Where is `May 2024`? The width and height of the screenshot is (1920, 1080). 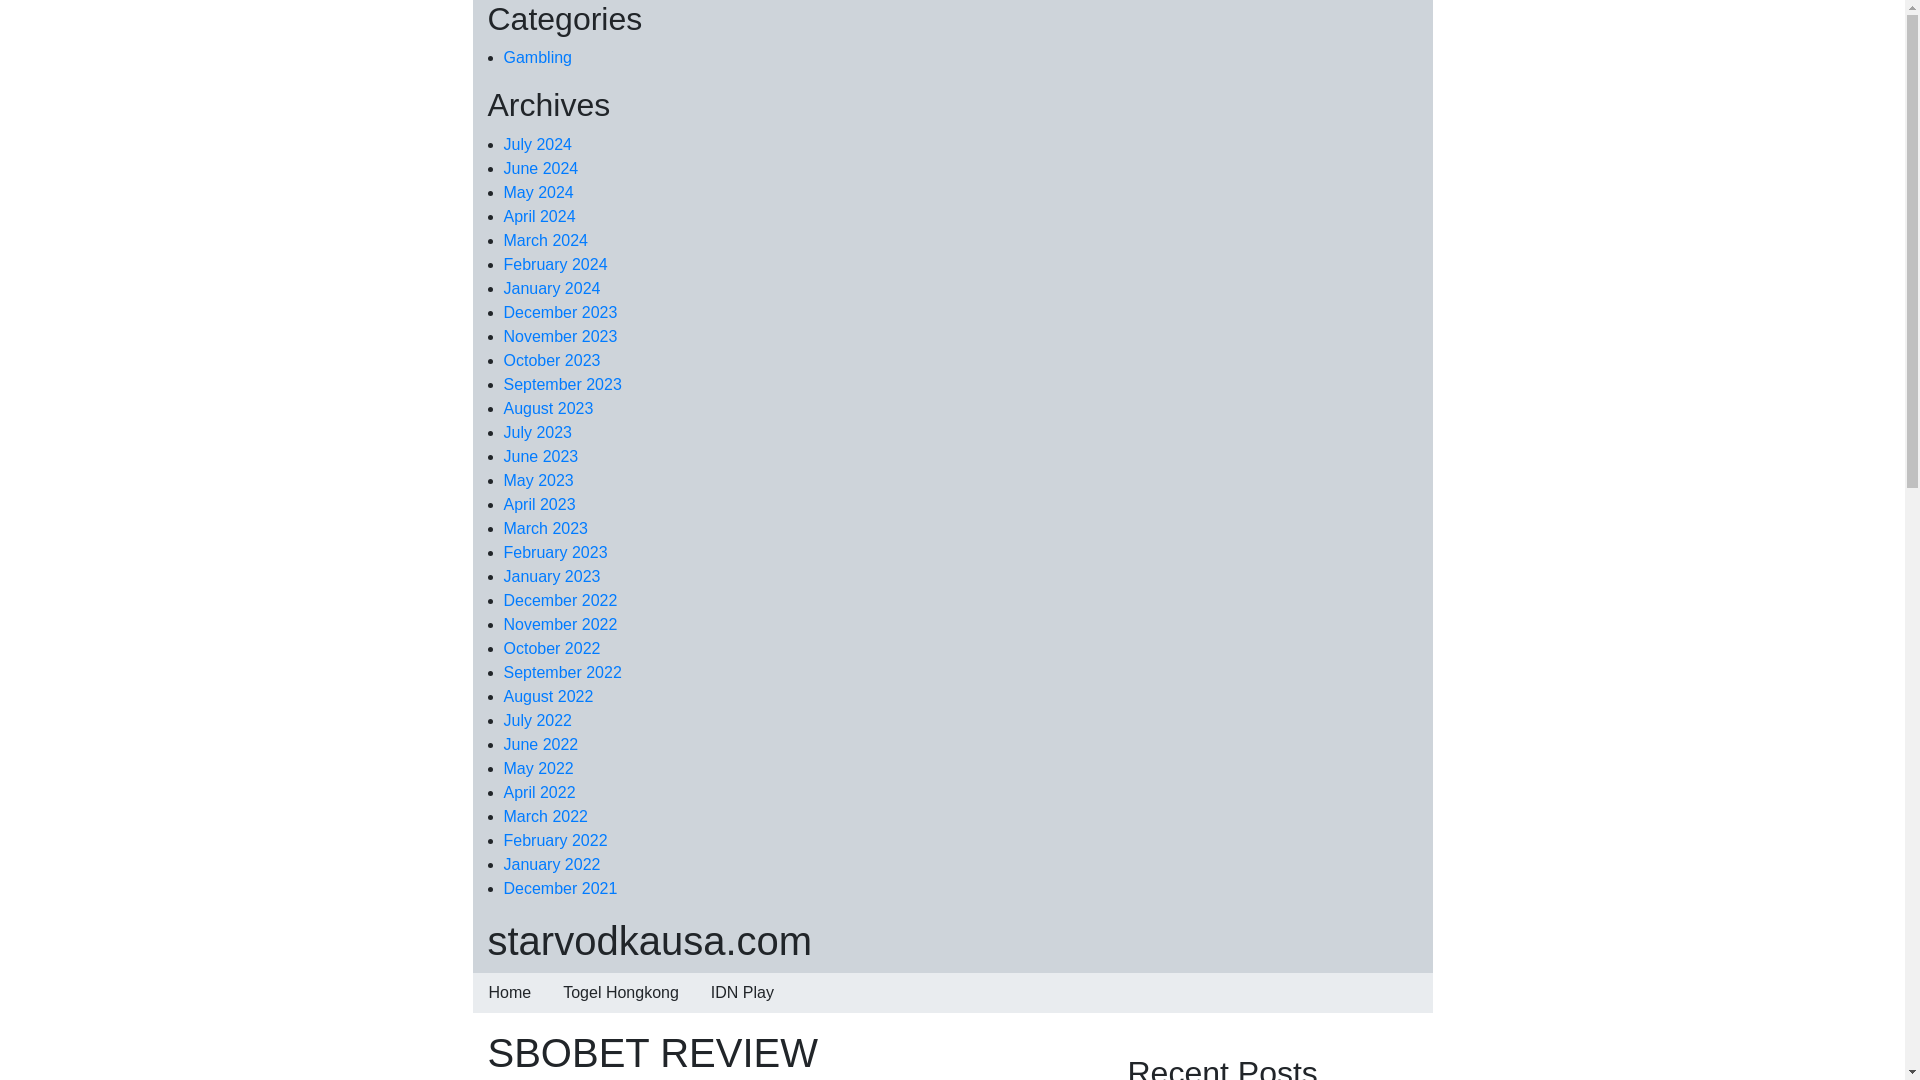
May 2024 is located at coordinates (538, 192).